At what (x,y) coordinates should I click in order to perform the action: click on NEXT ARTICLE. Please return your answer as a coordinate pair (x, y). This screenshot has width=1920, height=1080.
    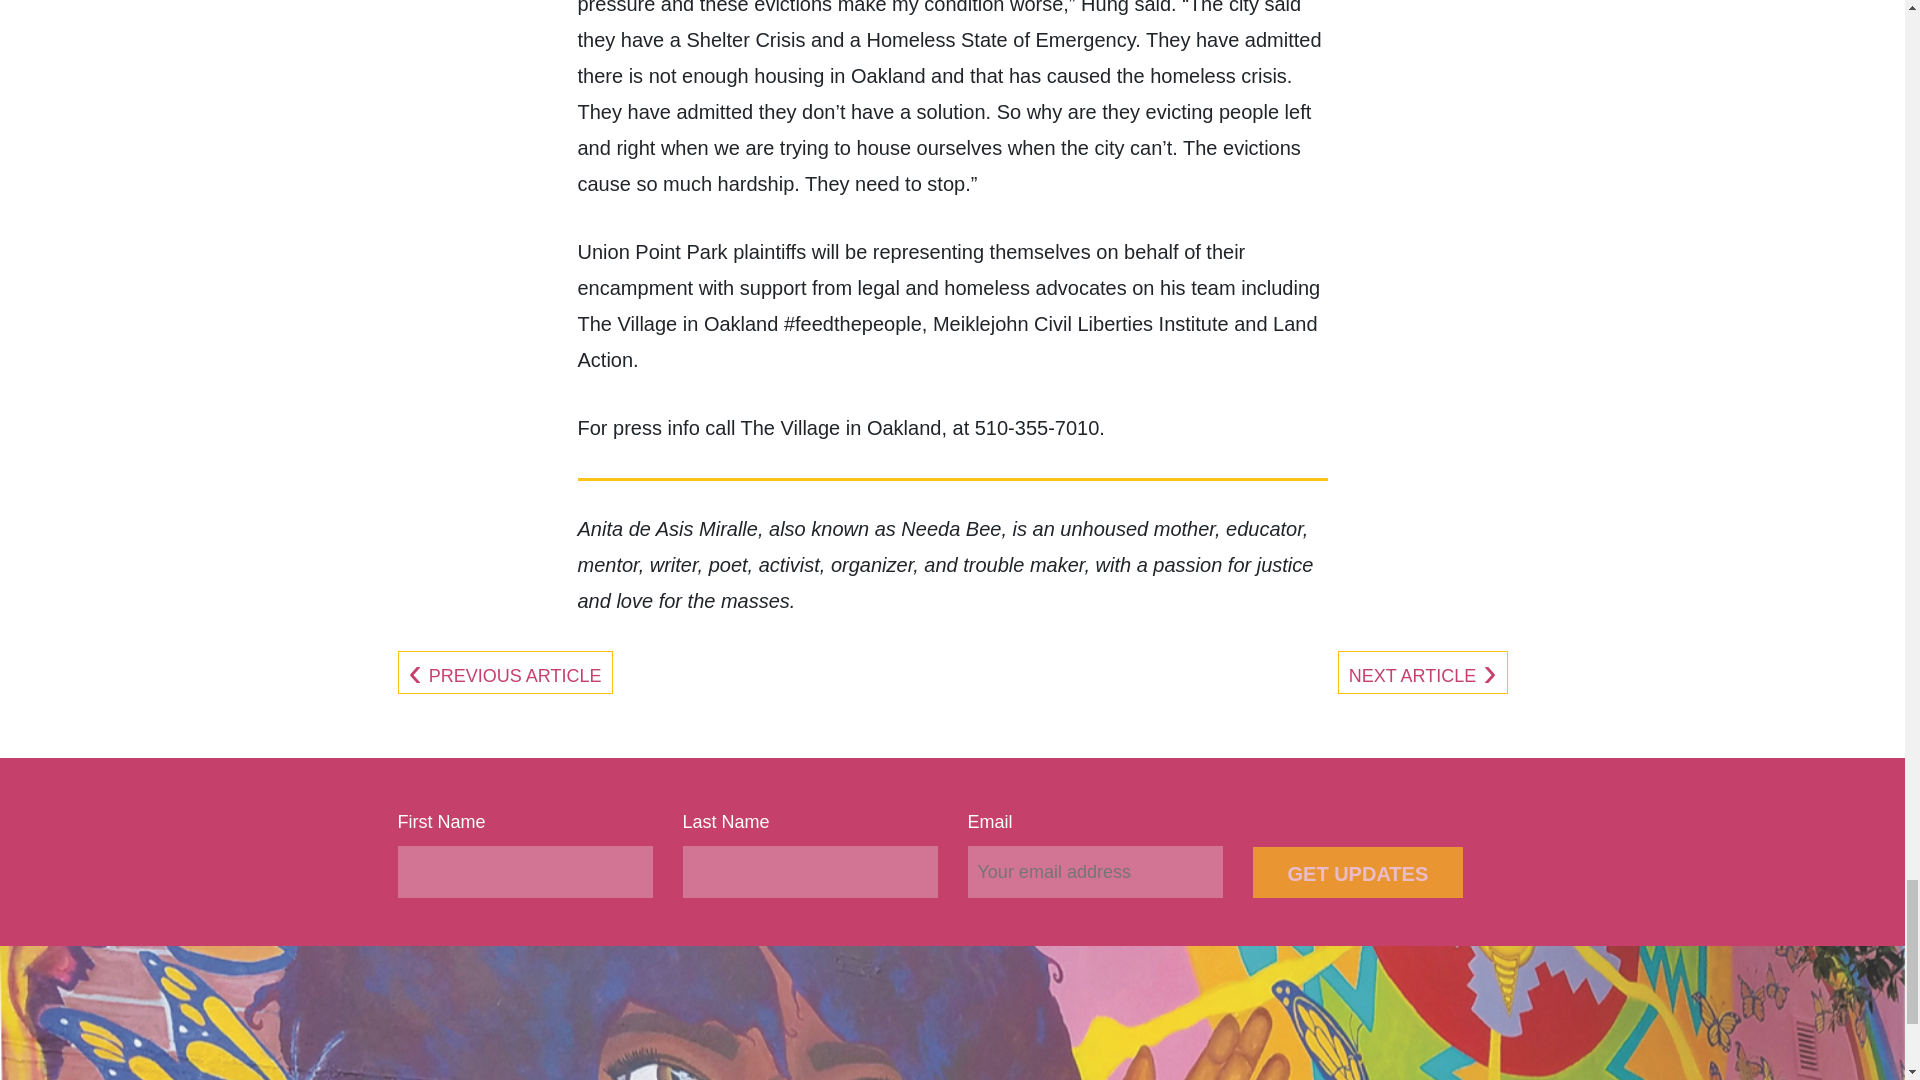
    Looking at the image, I should click on (1423, 676).